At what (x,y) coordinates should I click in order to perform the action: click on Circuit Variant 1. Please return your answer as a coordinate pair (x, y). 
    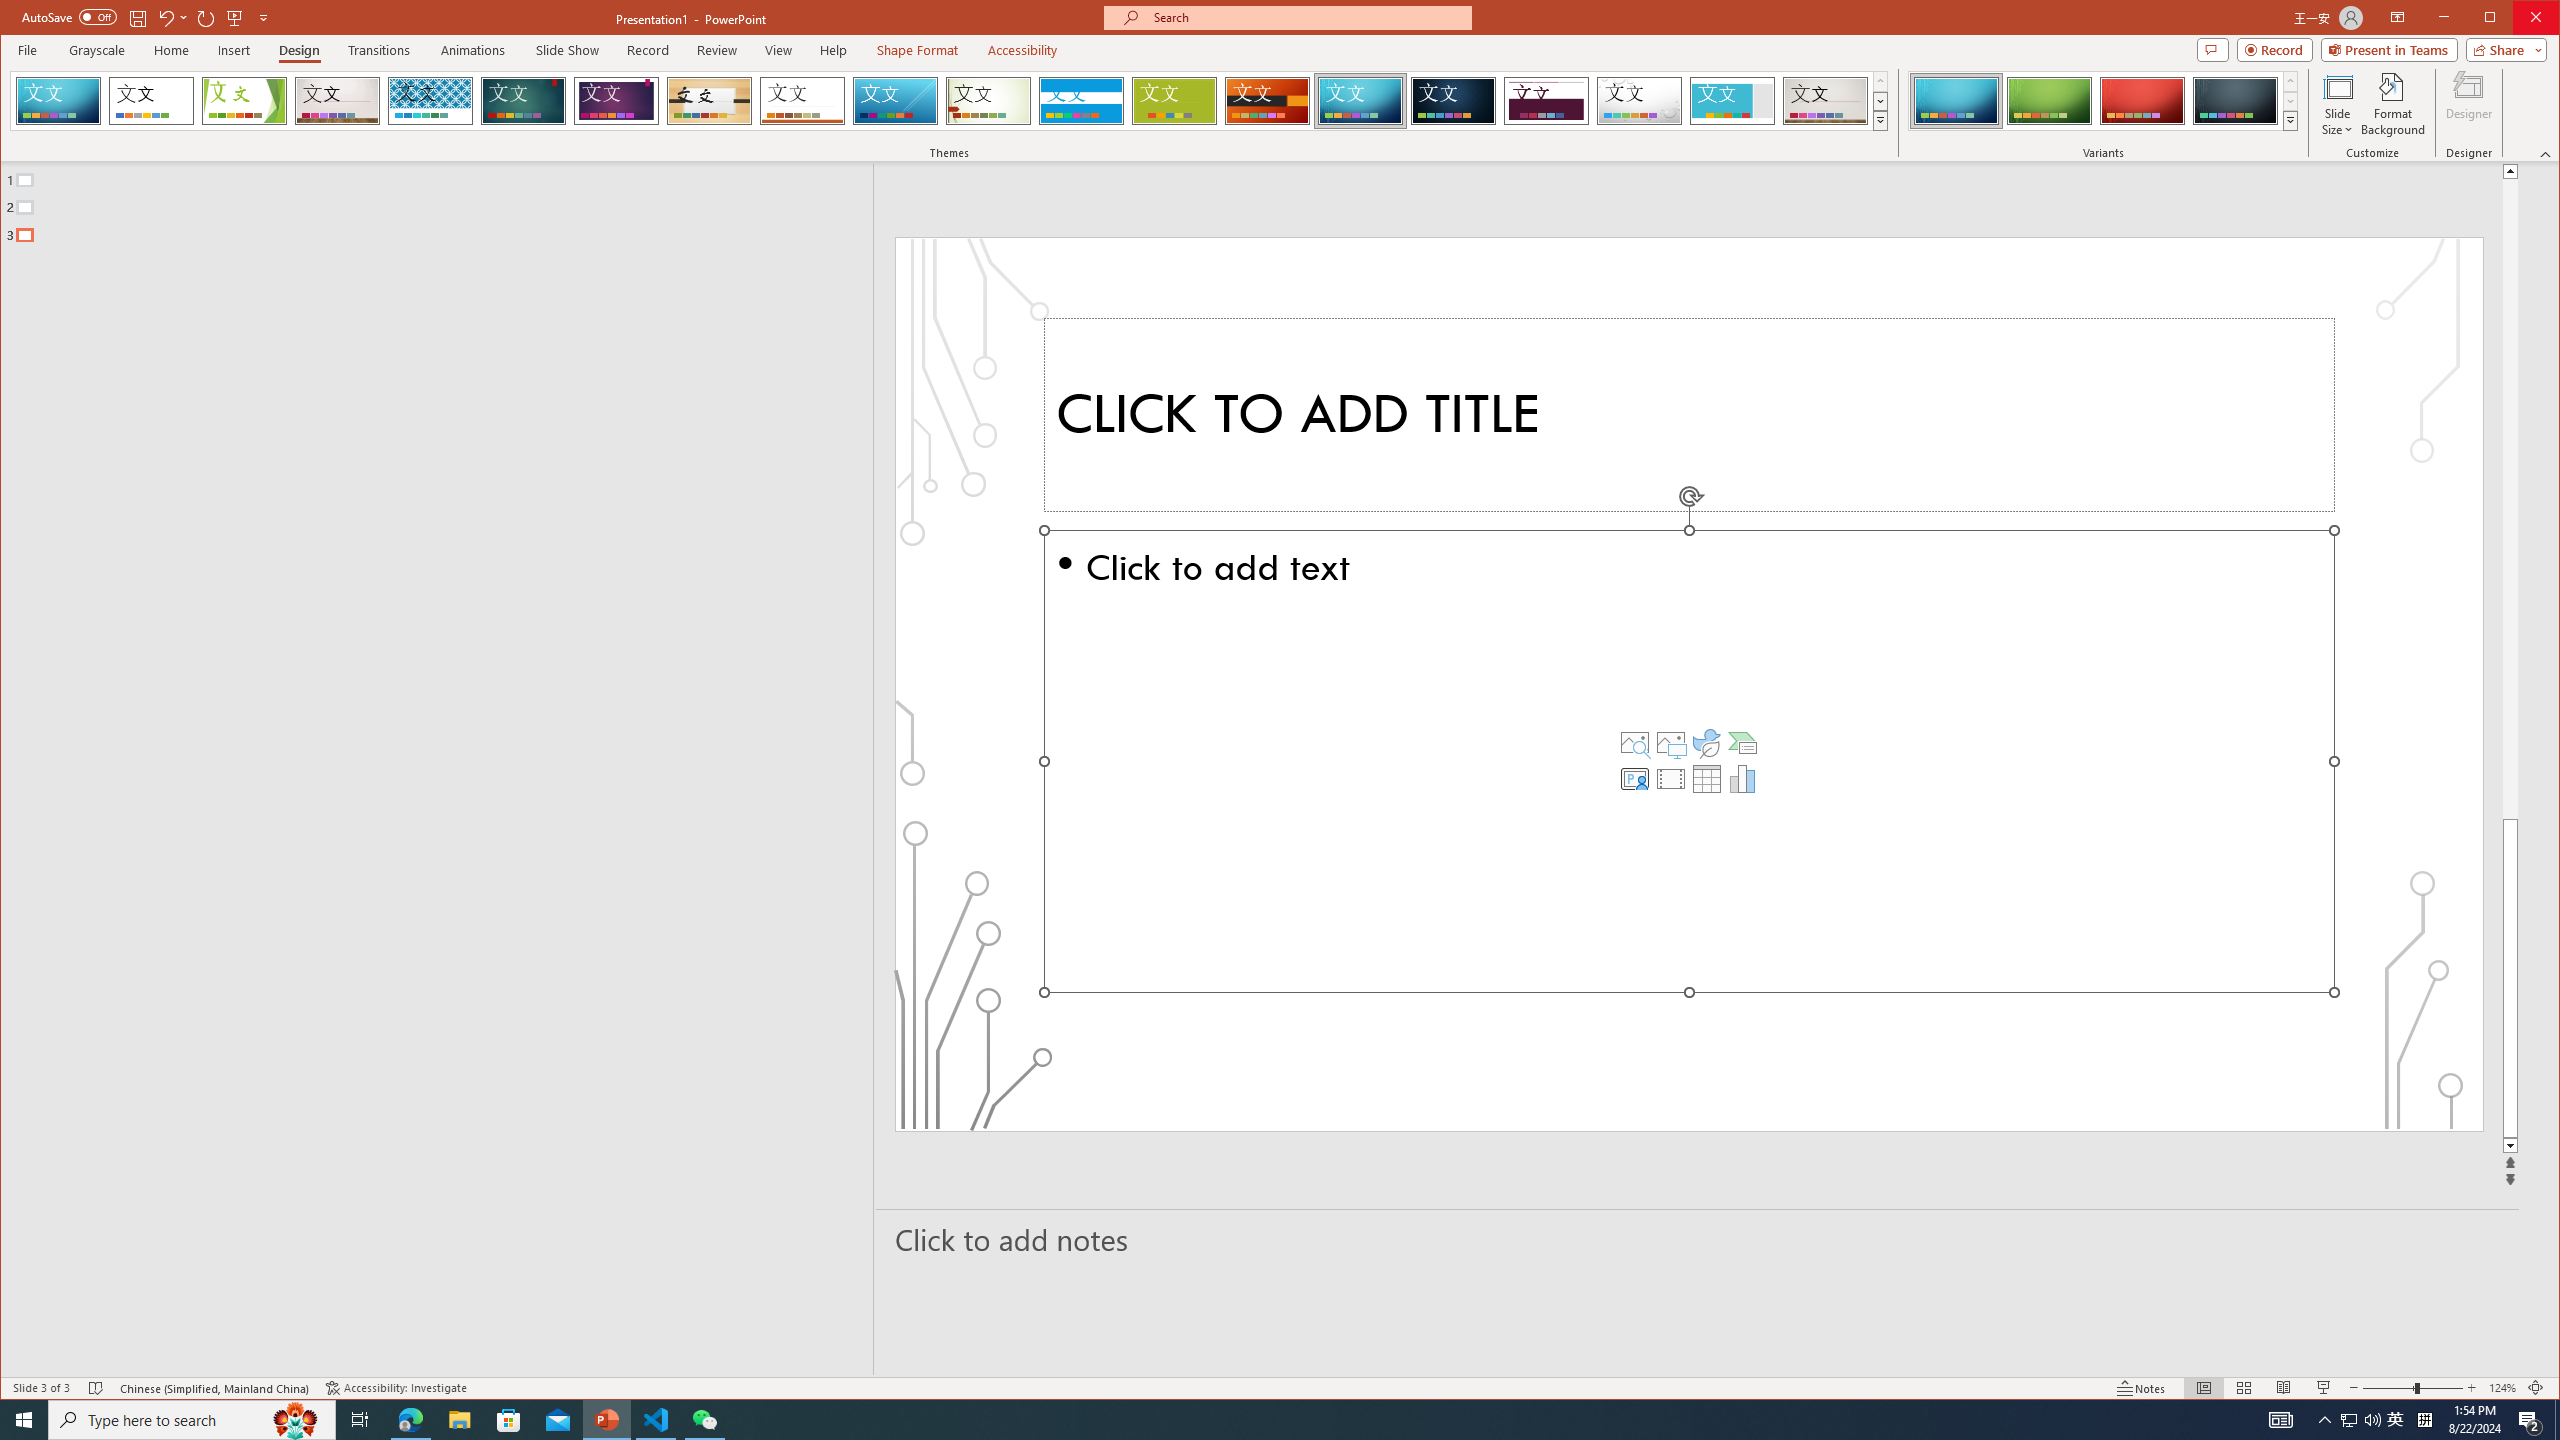
    Looking at the image, I should click on (1955, 101).